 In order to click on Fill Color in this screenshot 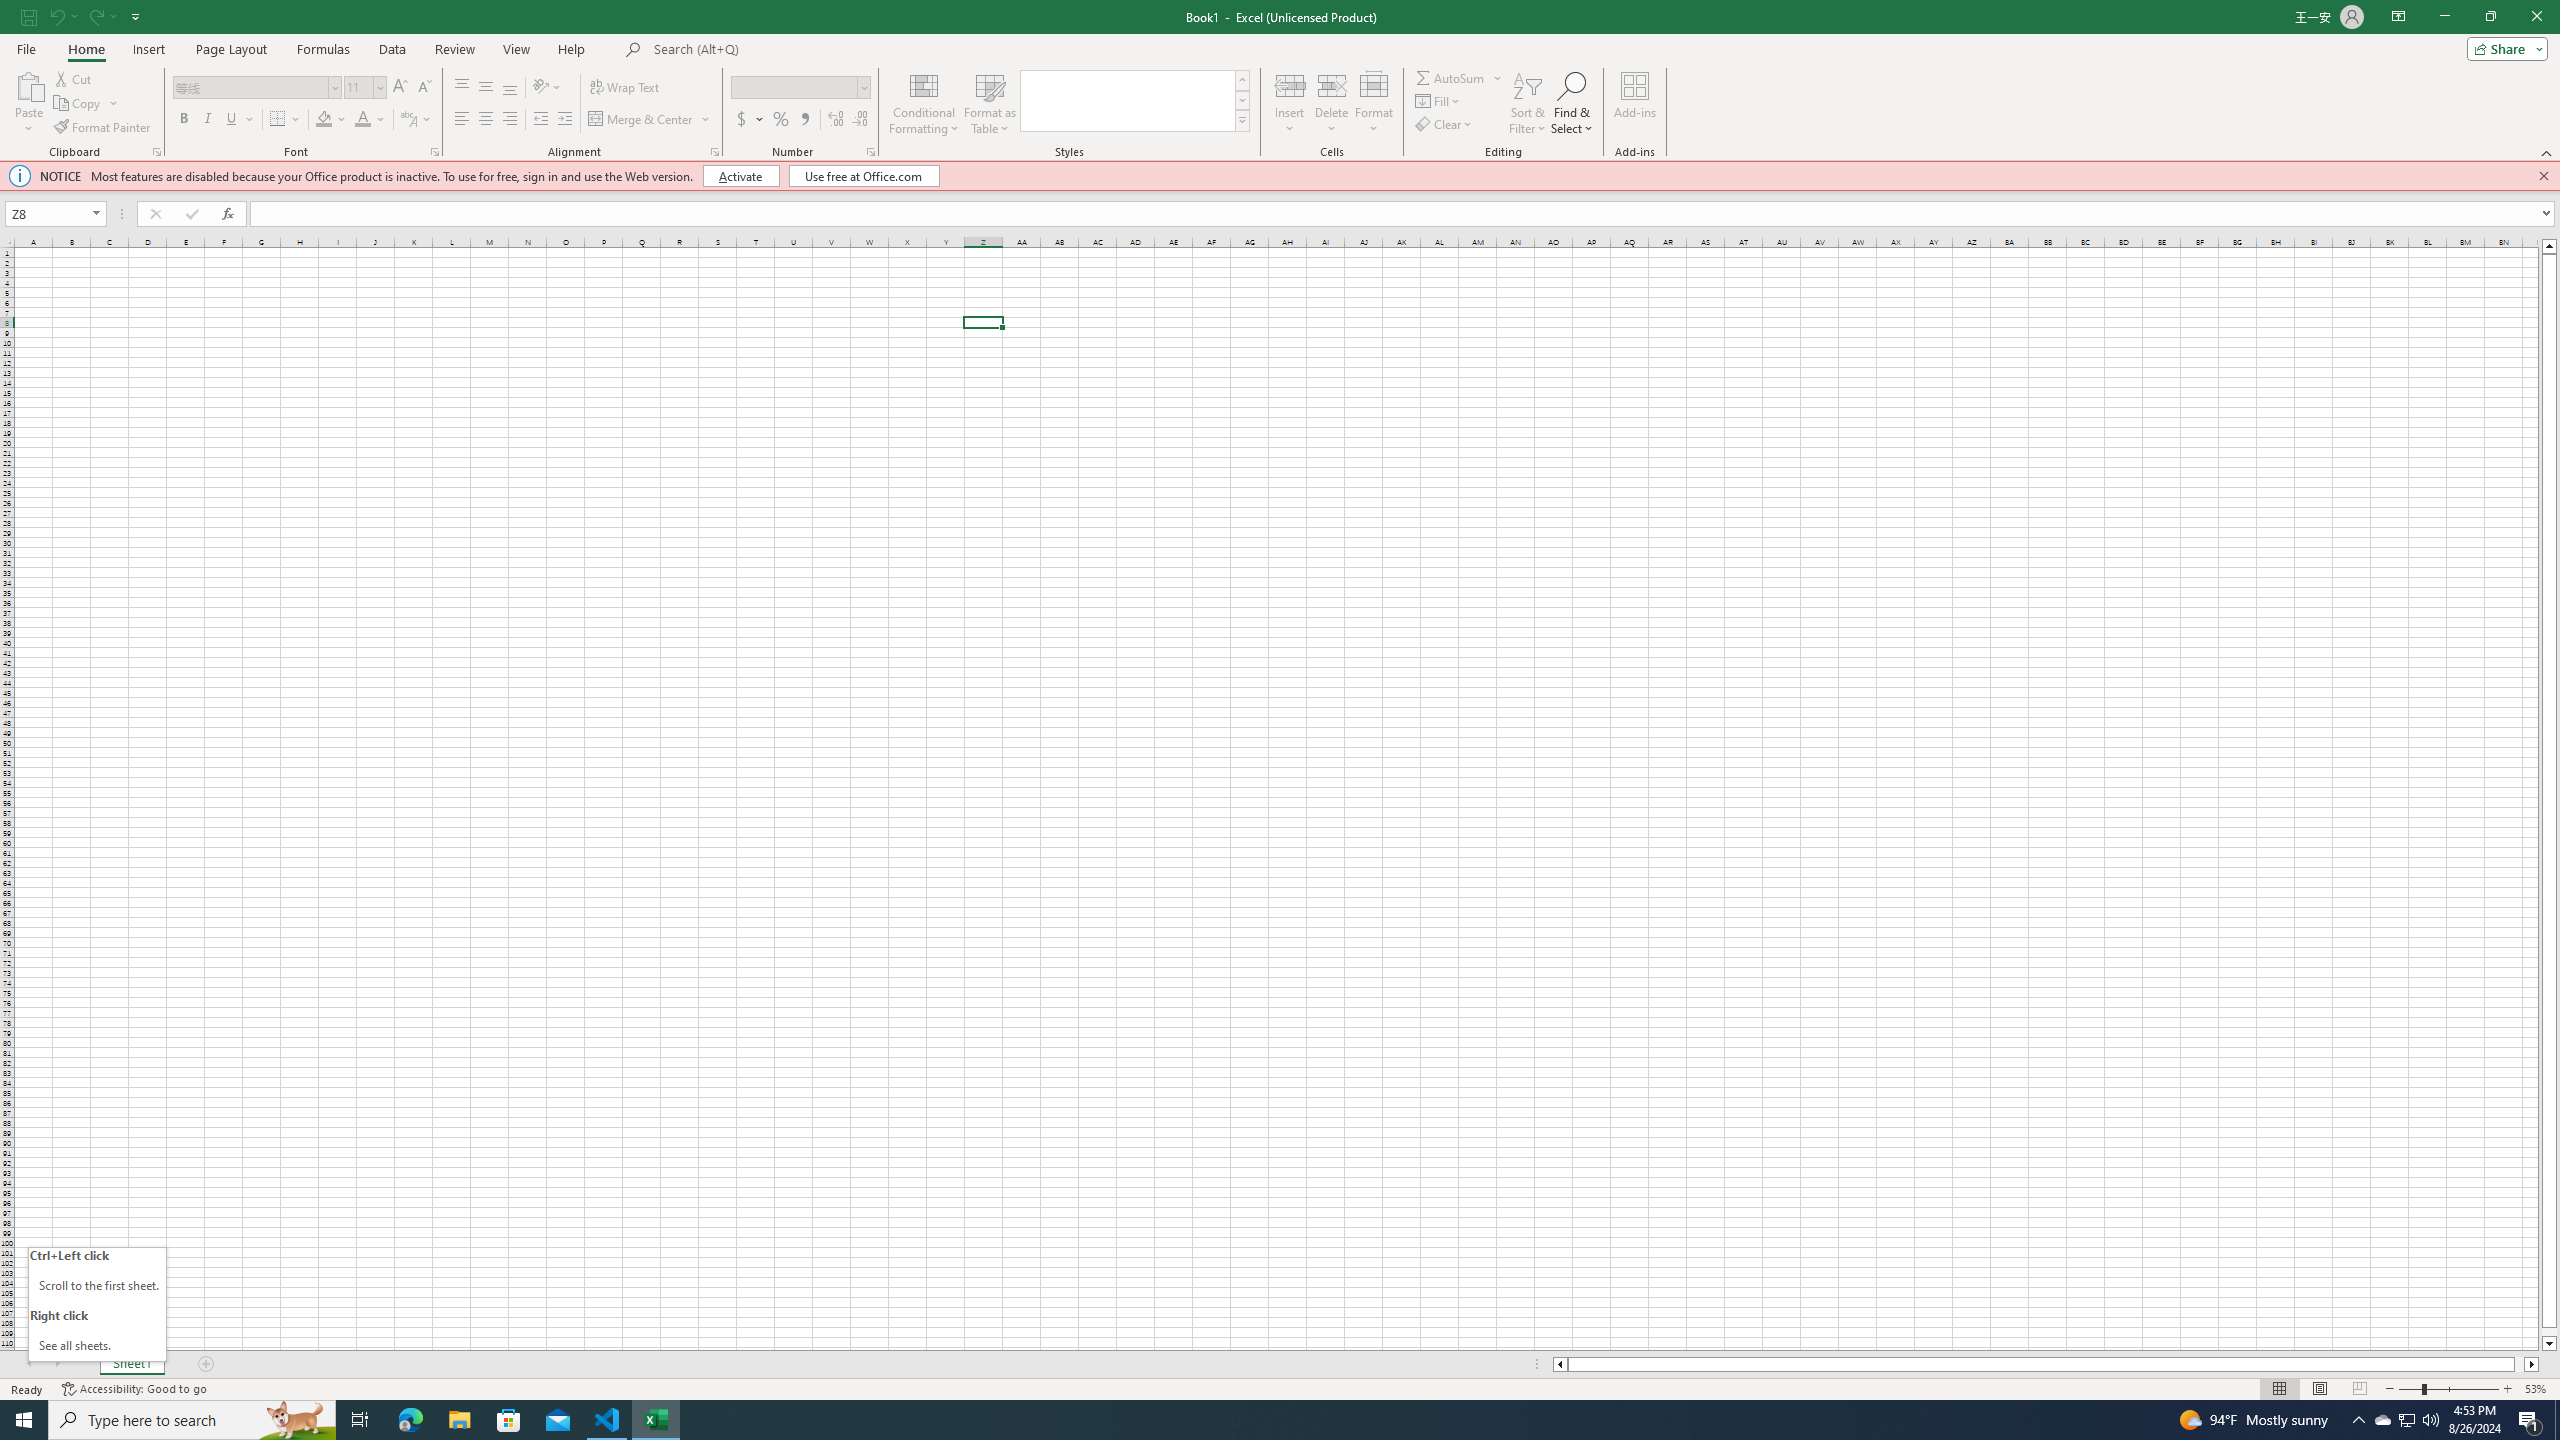, I will do `click(331, 120)`.